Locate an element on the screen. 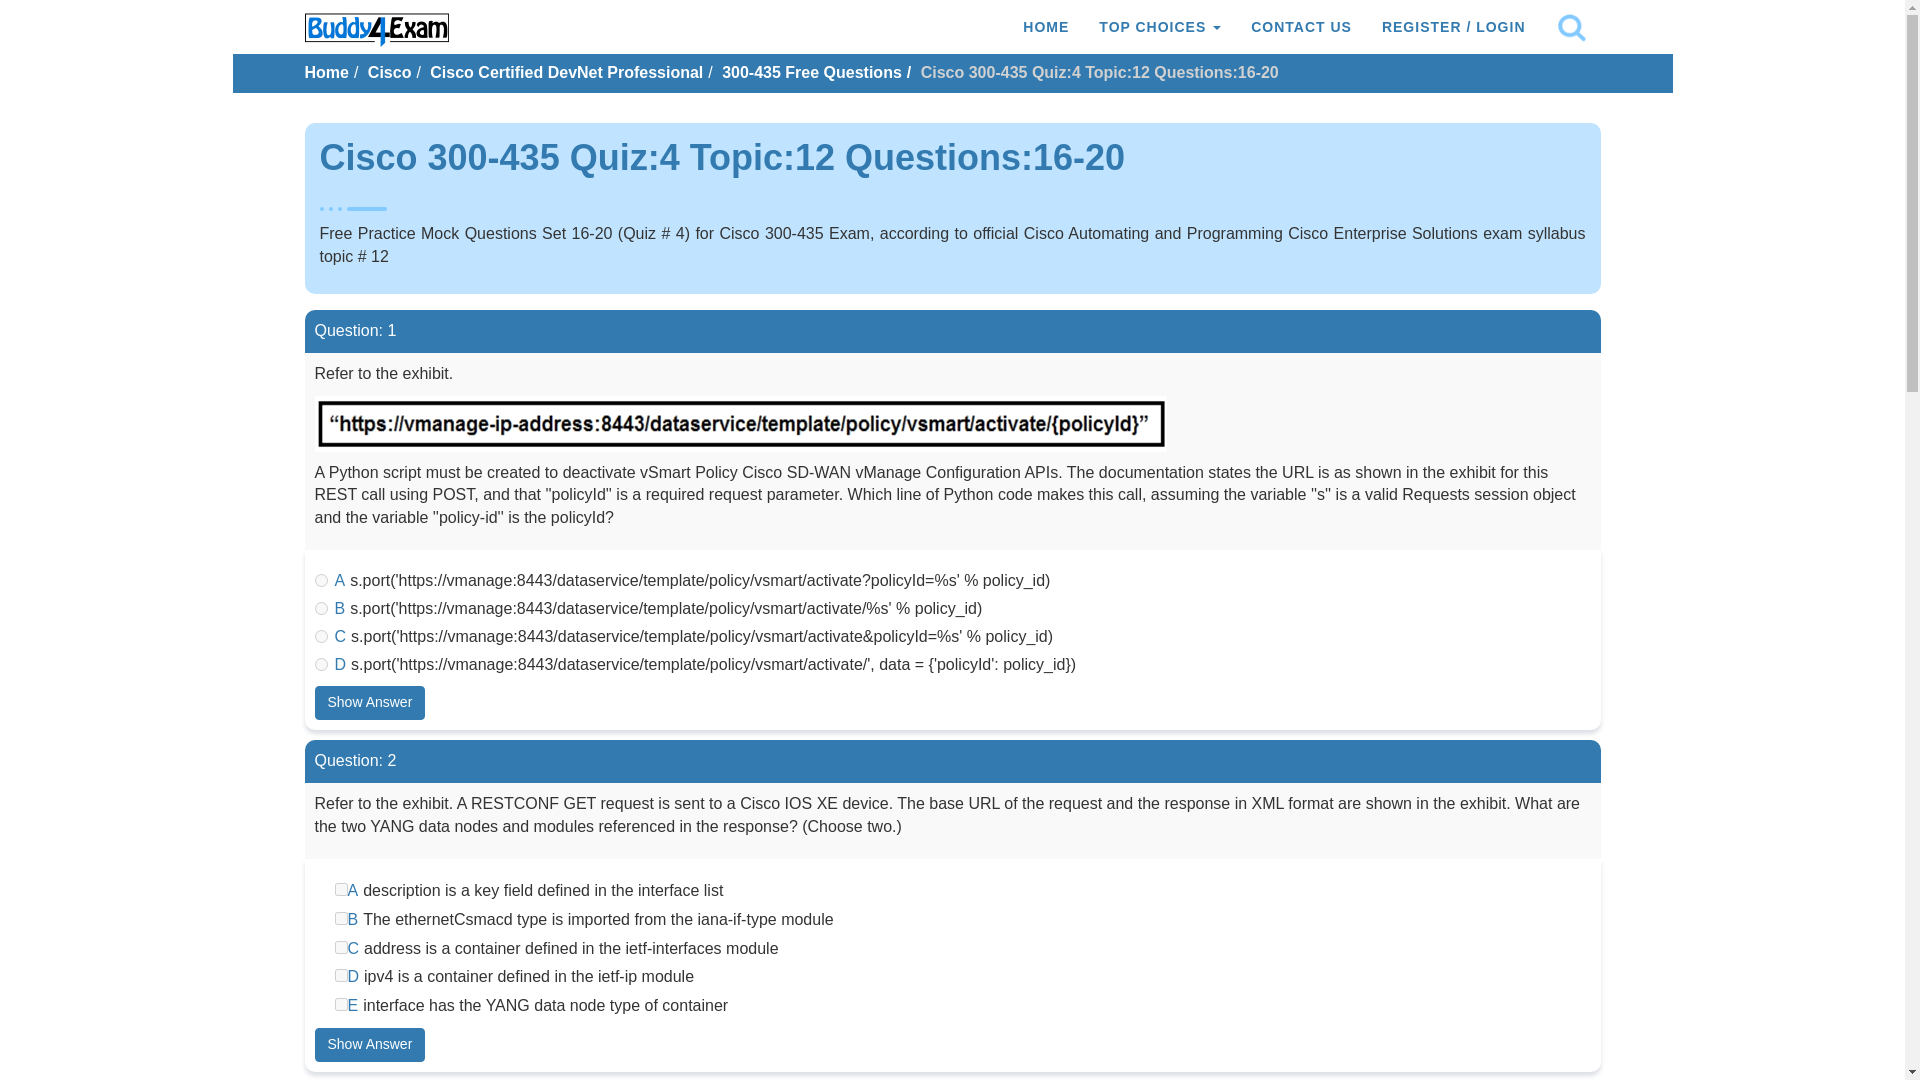  300-435 Free Questions is located at coordinates (812, 72).